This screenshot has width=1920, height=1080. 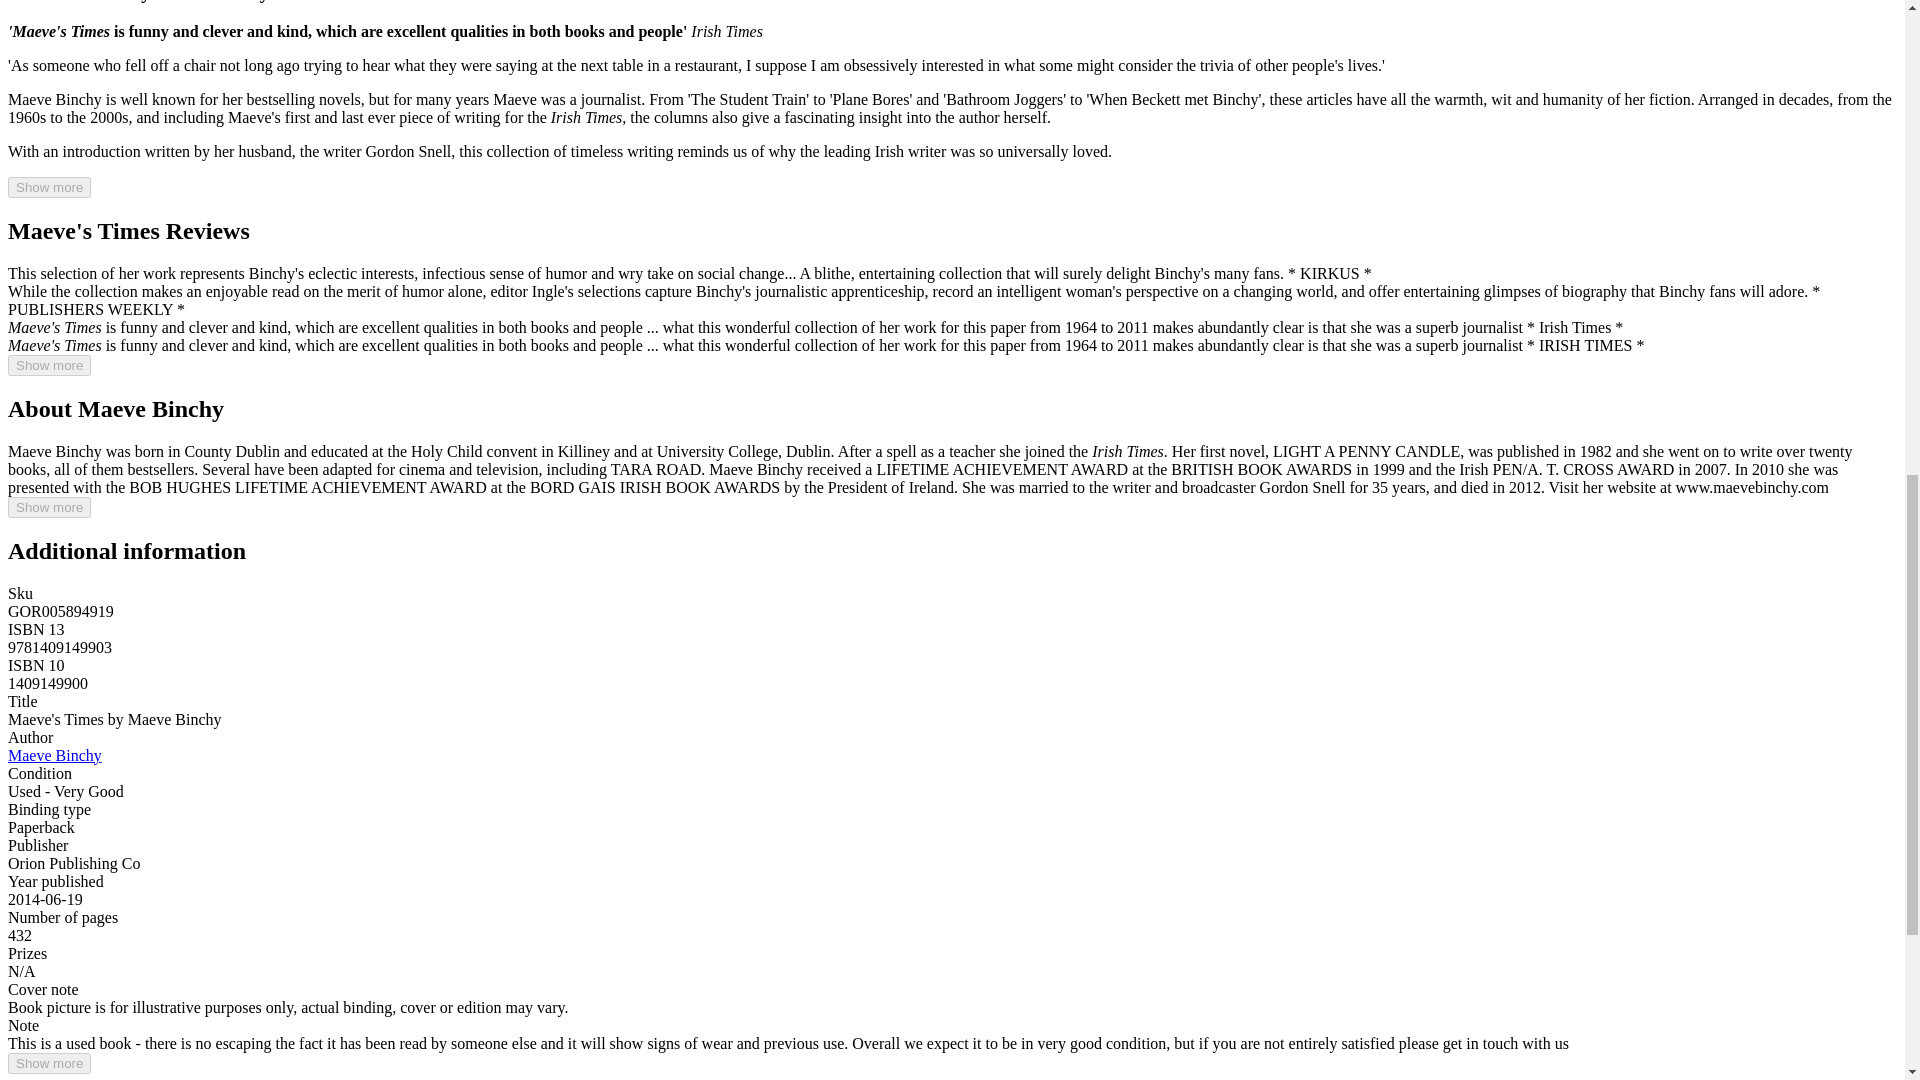 What do you see at coordinates (48, 1063) in the screenshot?
I see `Show more` at bounding box center [48, 1063].